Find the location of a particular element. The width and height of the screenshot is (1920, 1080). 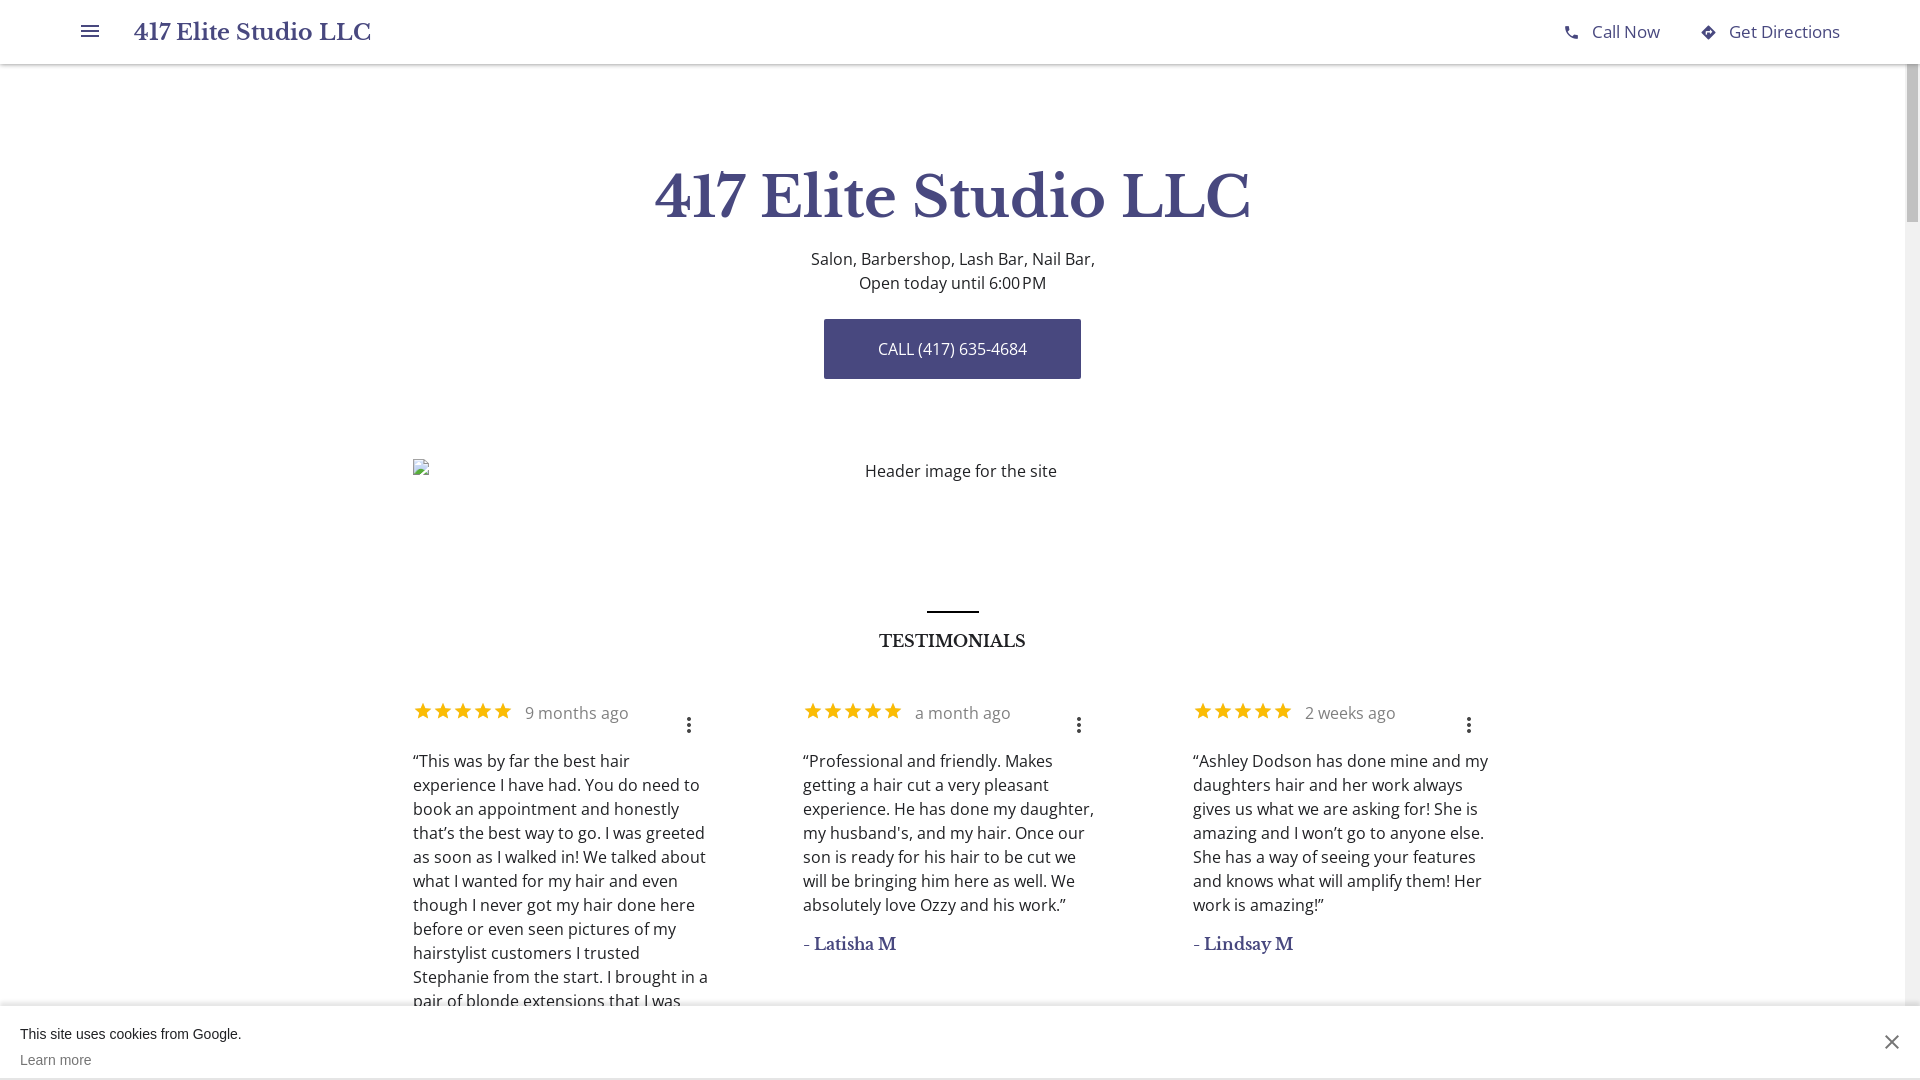

CALL (417) 635-4684 is located at coordinates (952, 349).